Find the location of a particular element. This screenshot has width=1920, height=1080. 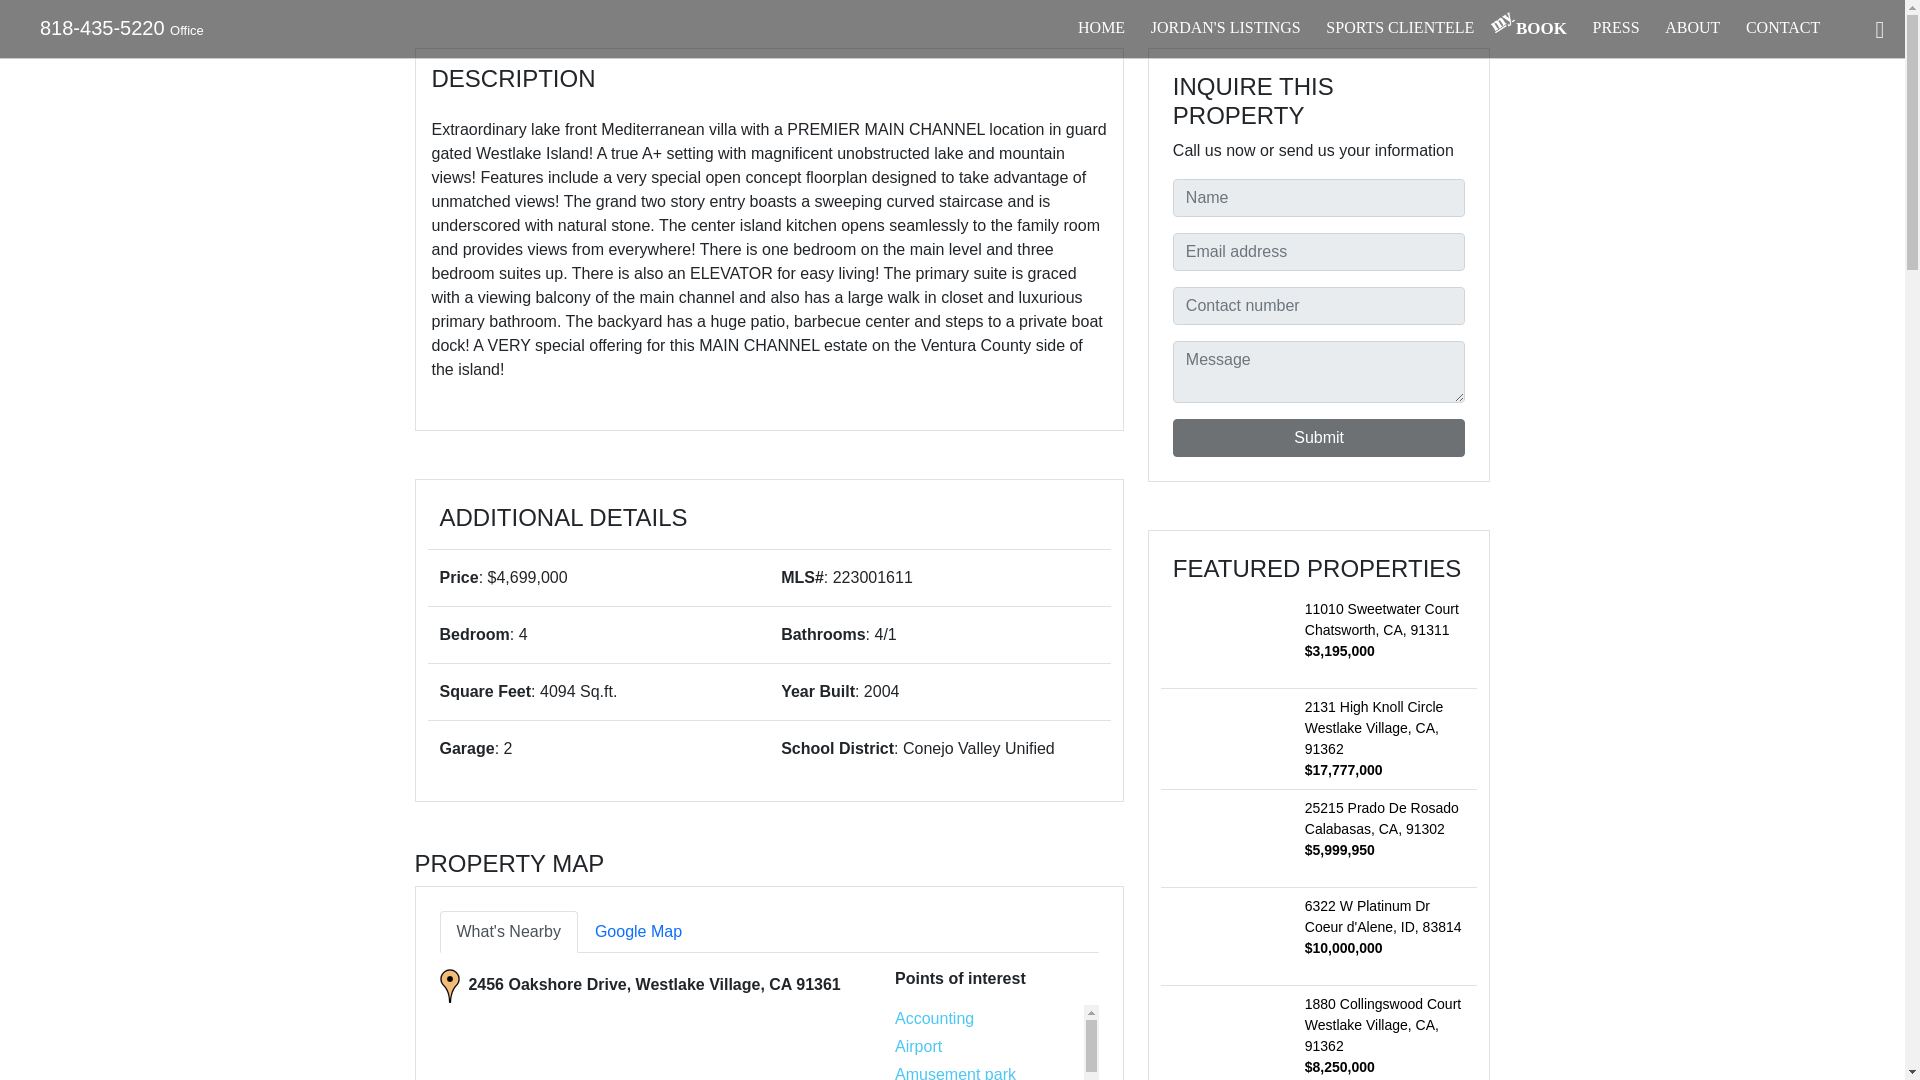

Google Map is located at coordinates (638, 932).